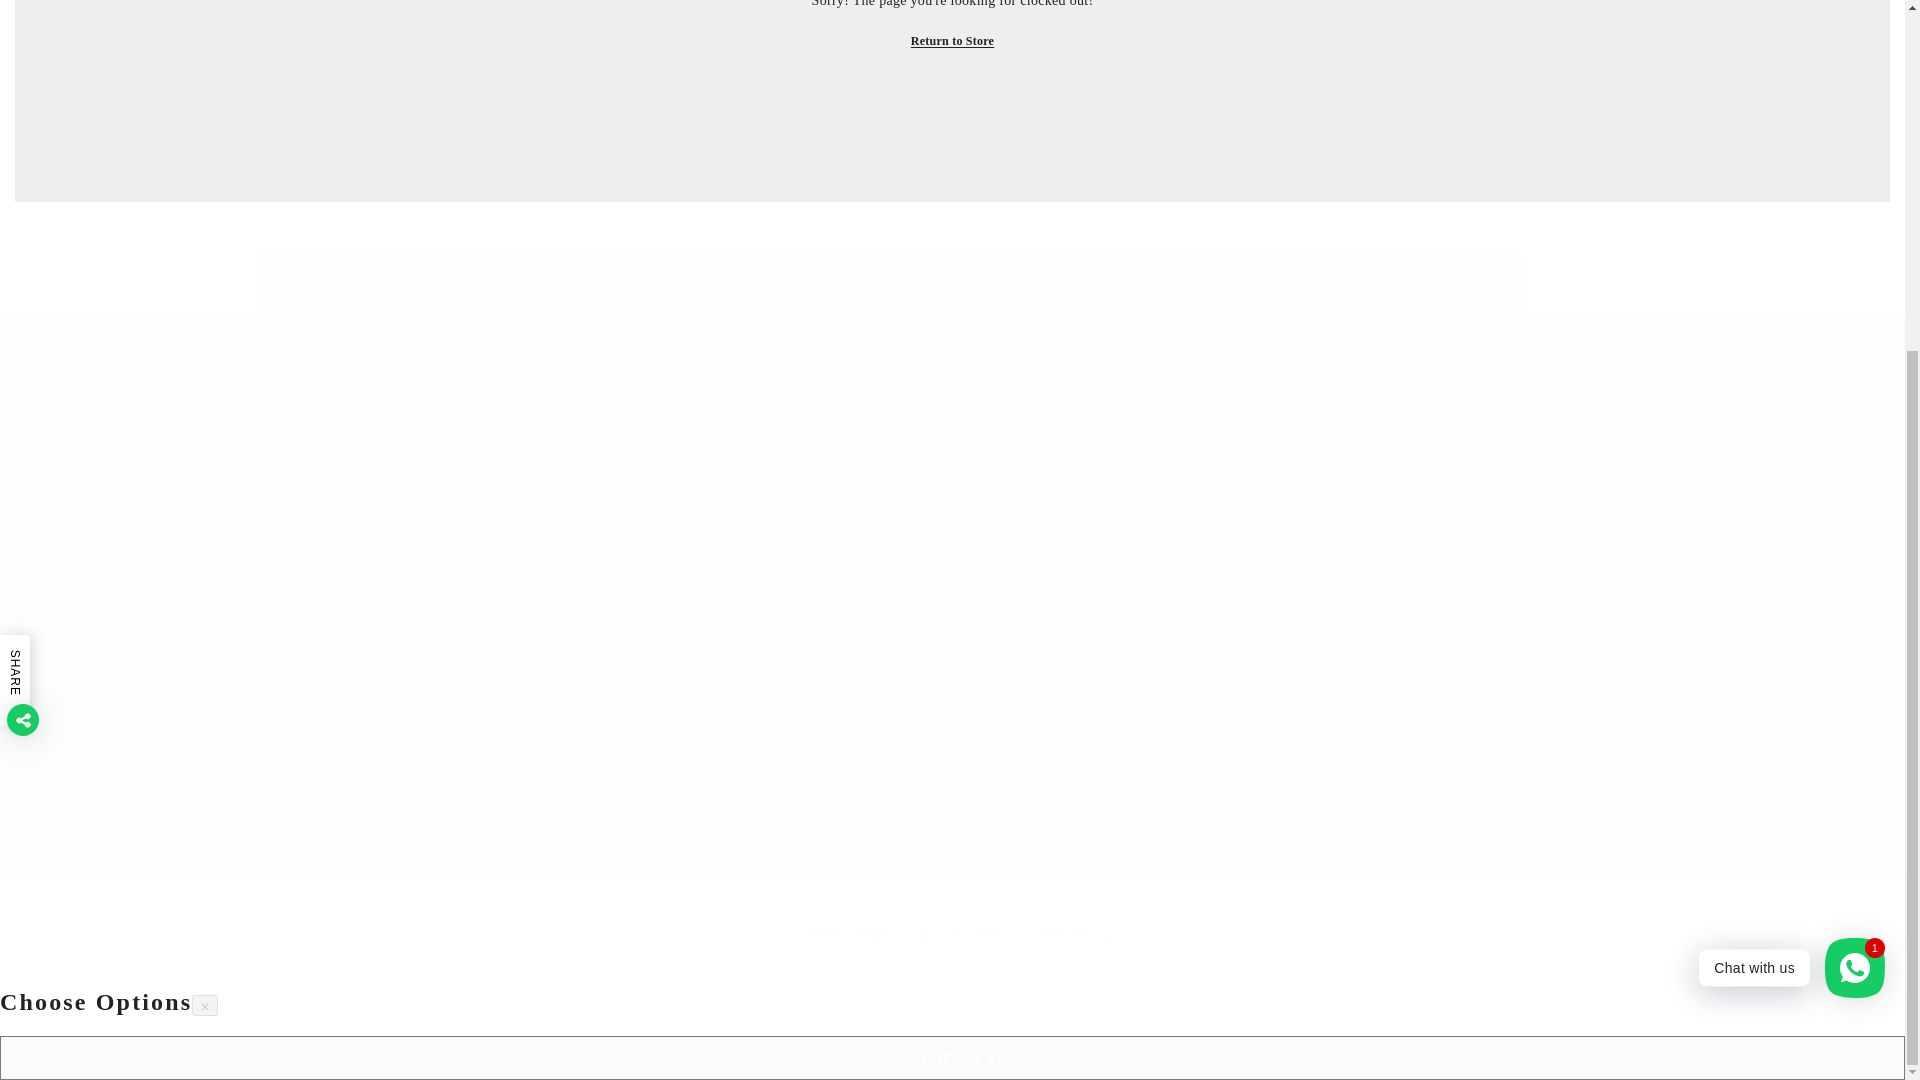  Describe the element at coordinates (1352, 302) in the screenshot. I see `Free Returns In-Store` at that location.